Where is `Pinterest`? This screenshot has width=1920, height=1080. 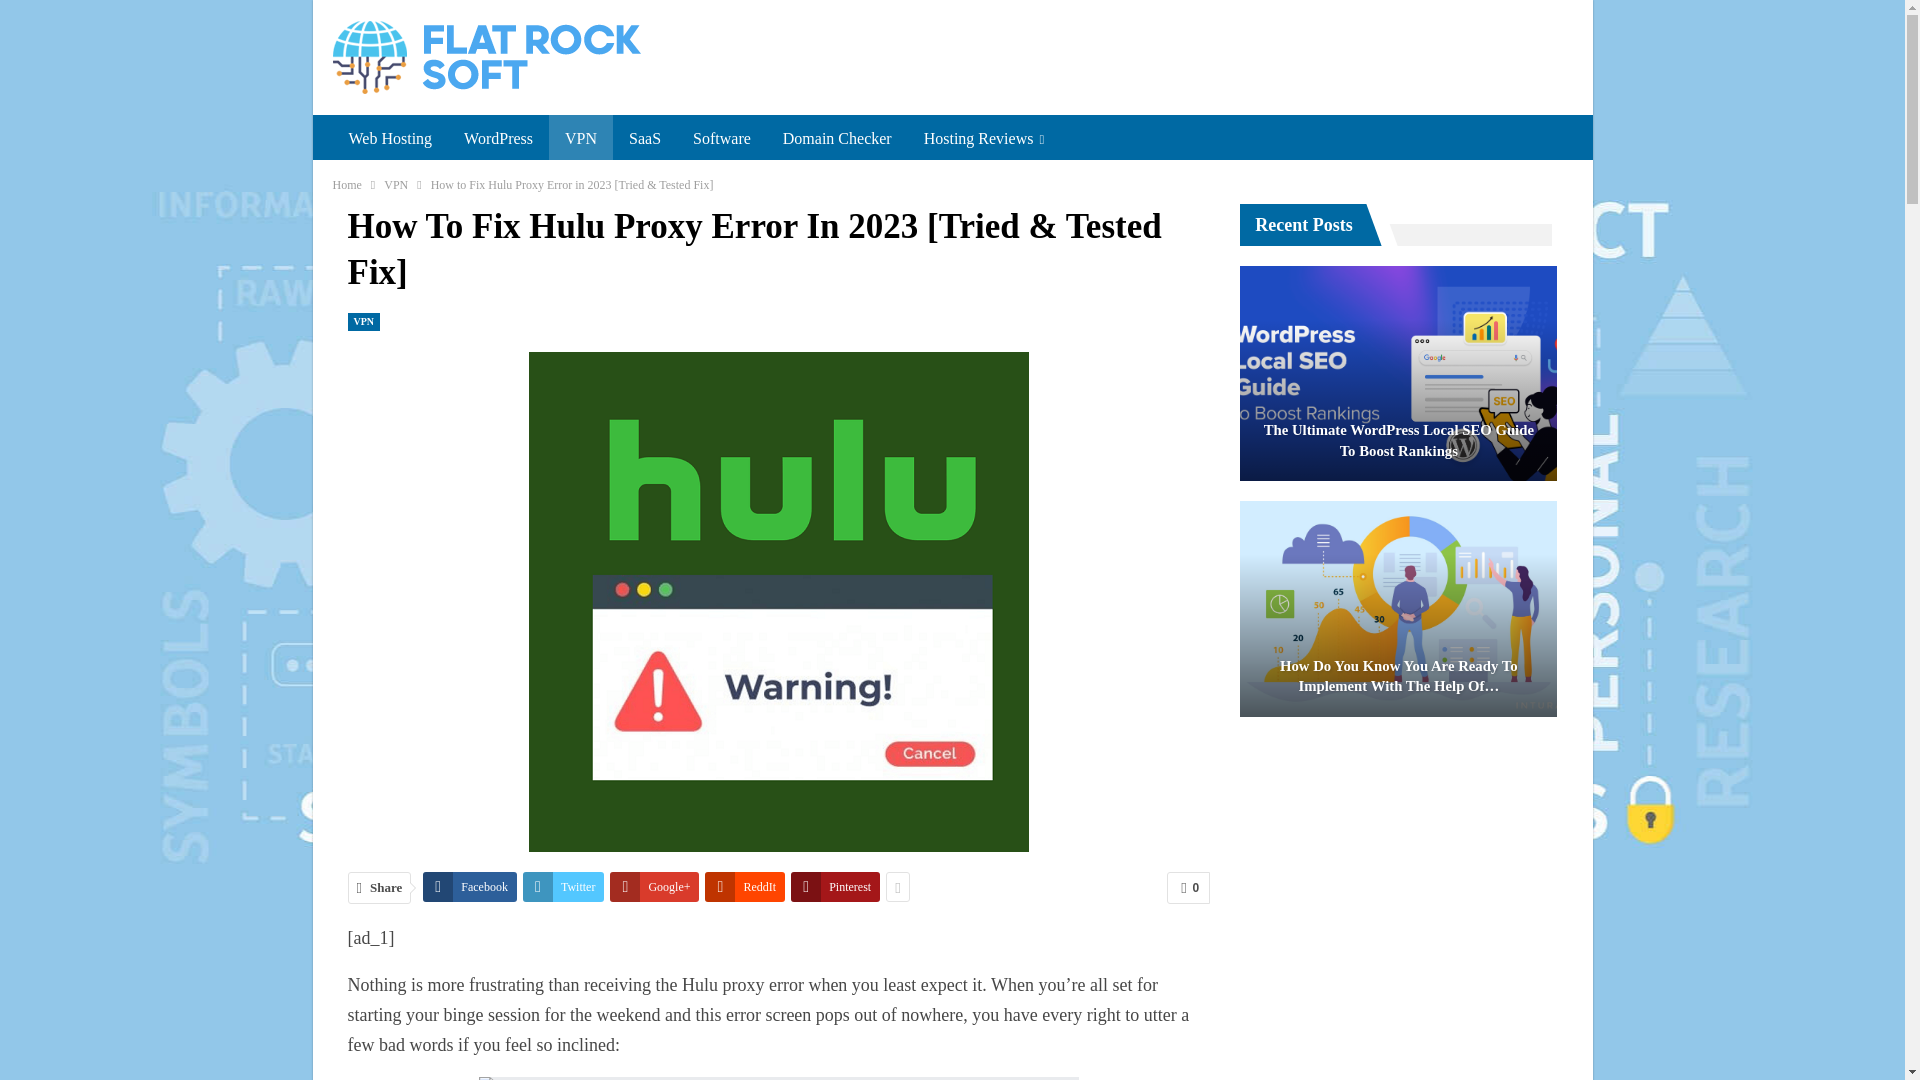 Pinterest is located at coordinates (835, 886).